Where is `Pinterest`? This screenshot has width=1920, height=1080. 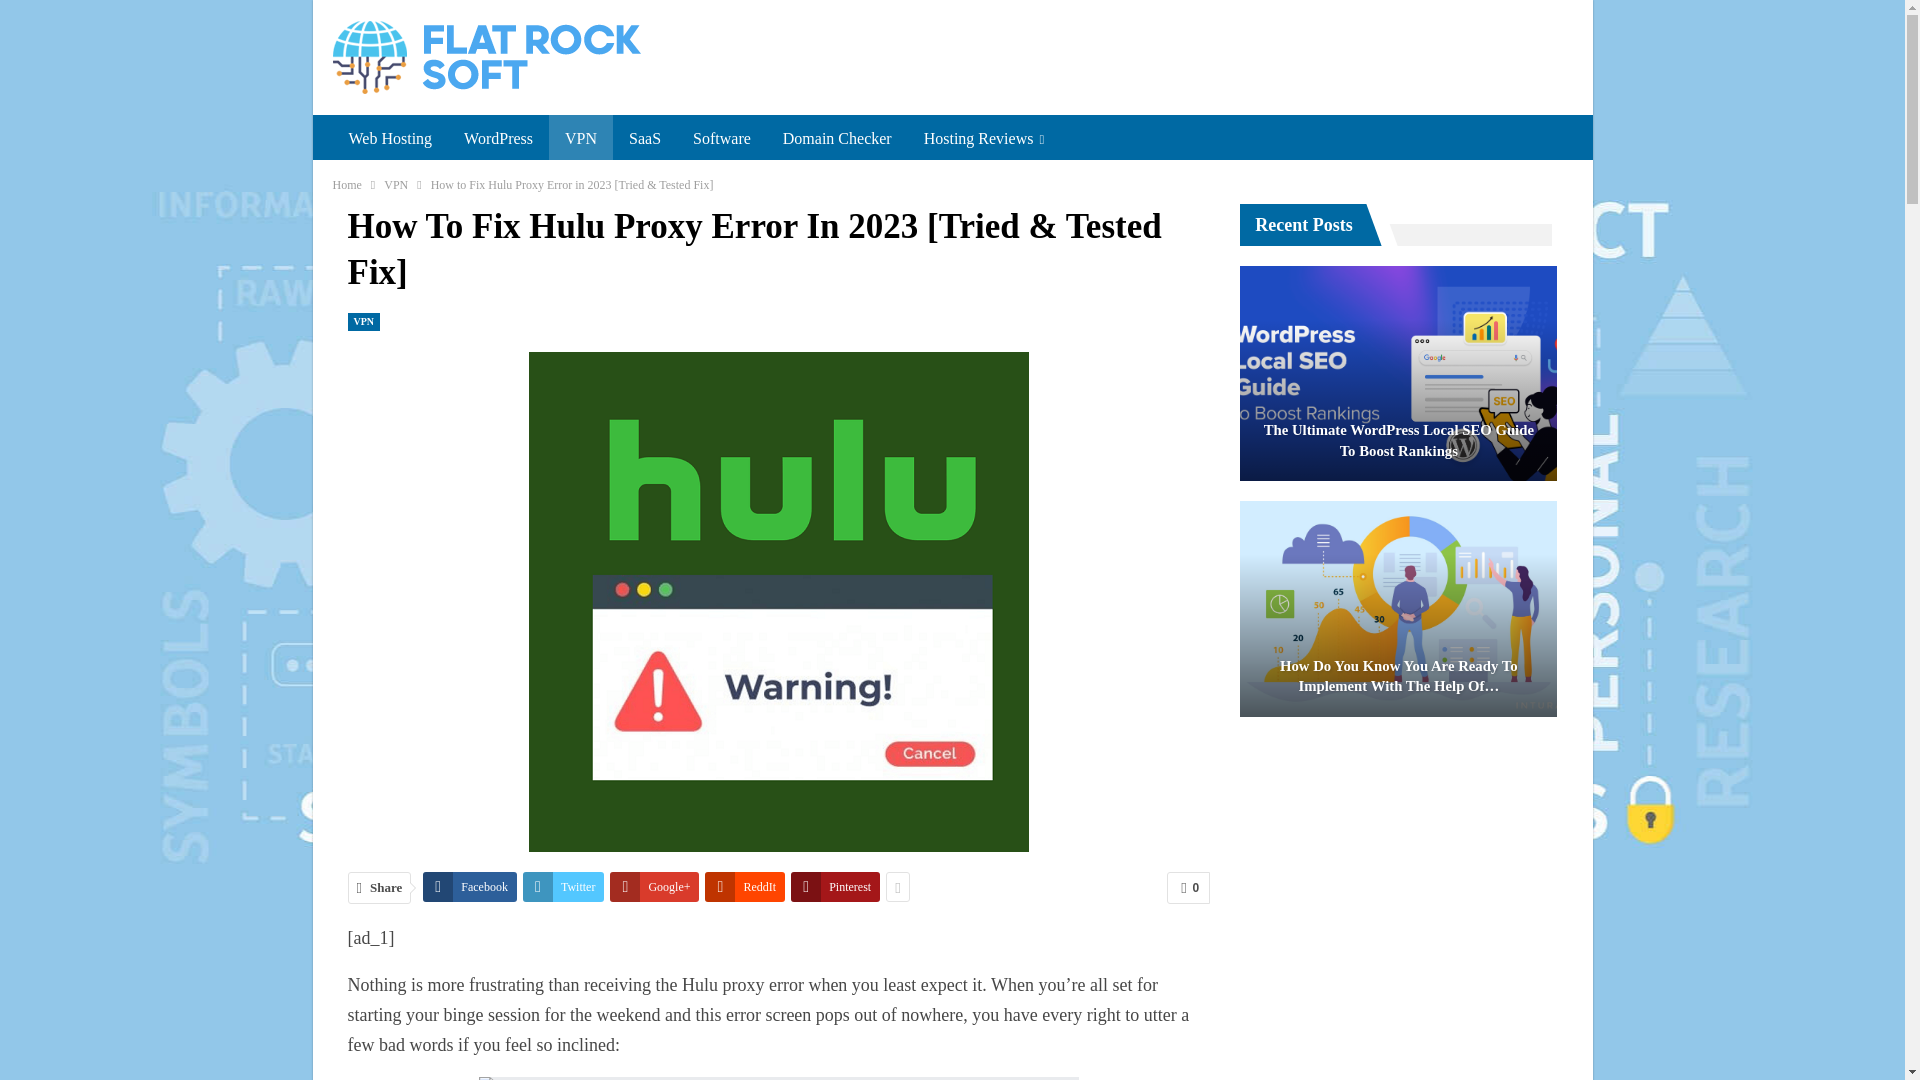 Pinterest is located at coordinates (835, 886).